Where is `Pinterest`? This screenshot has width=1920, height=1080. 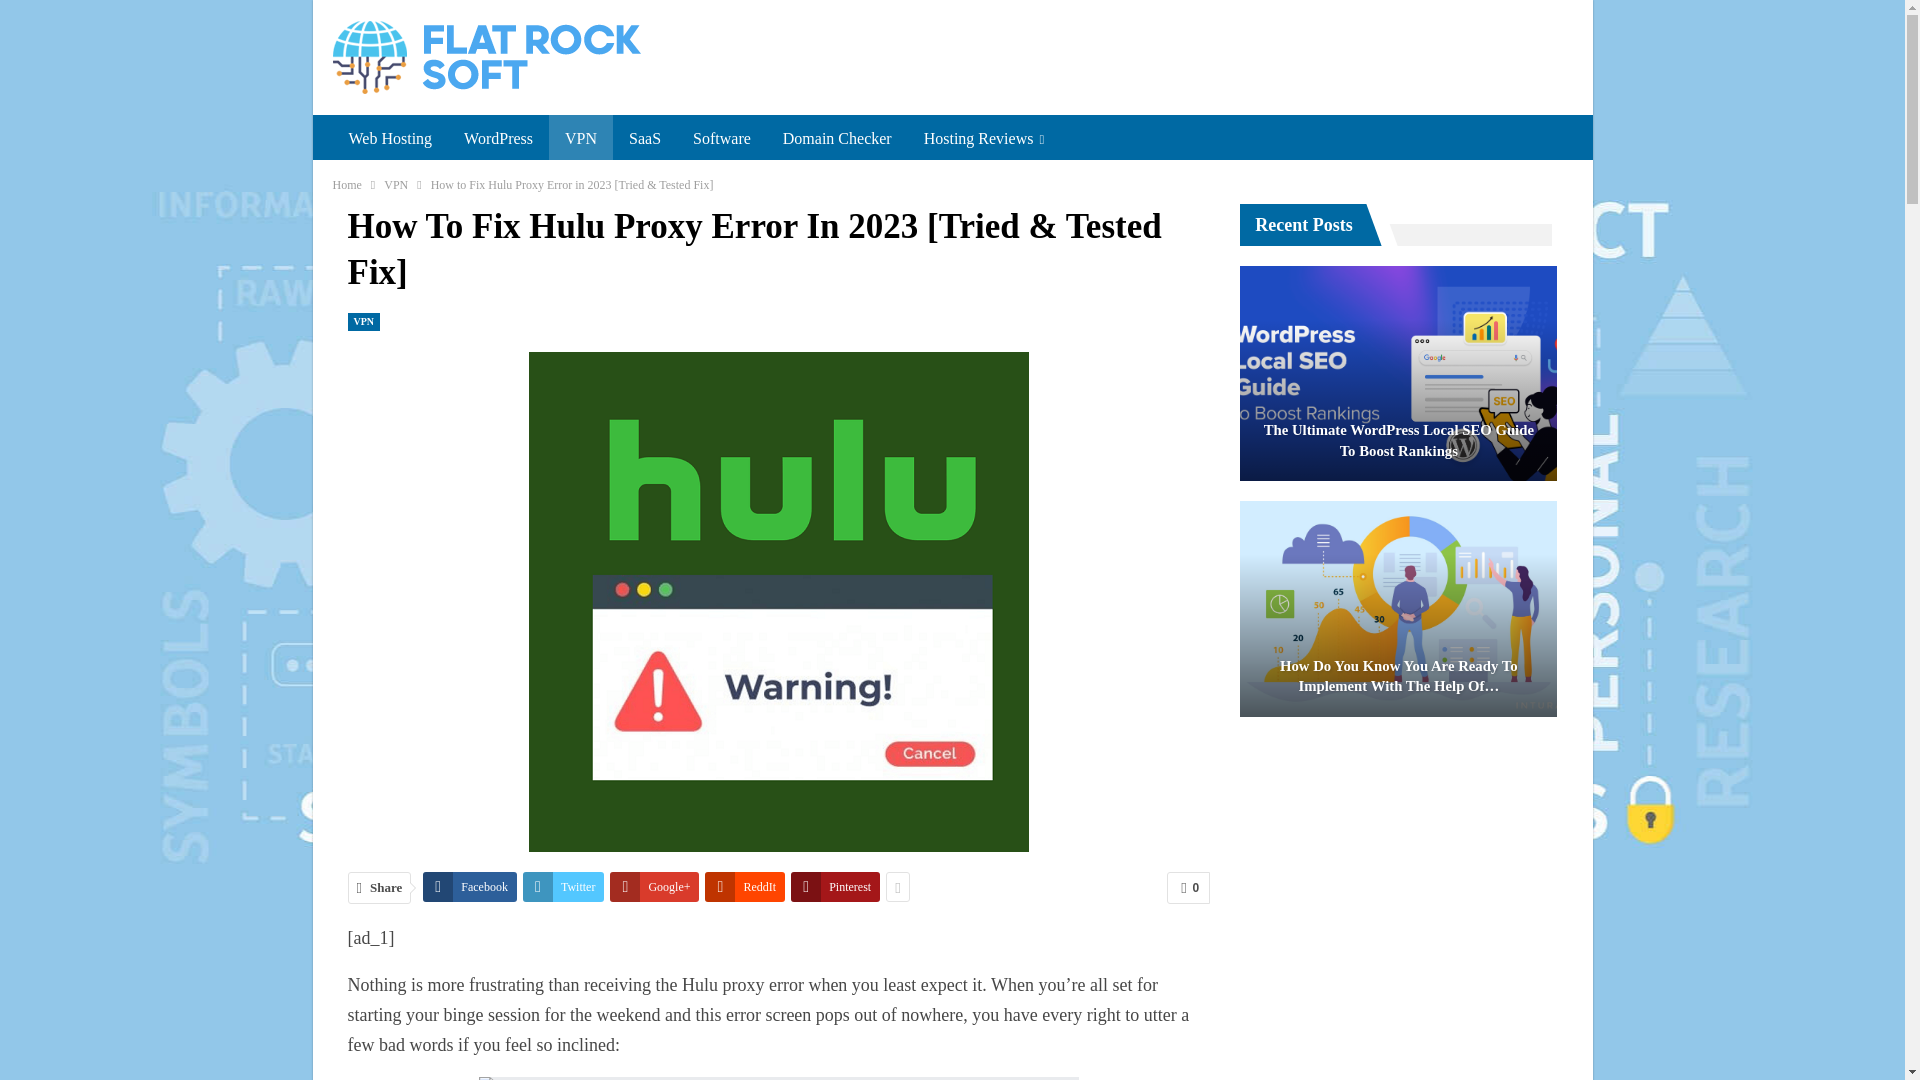 Pinterest is located at coordinates (835, 886).